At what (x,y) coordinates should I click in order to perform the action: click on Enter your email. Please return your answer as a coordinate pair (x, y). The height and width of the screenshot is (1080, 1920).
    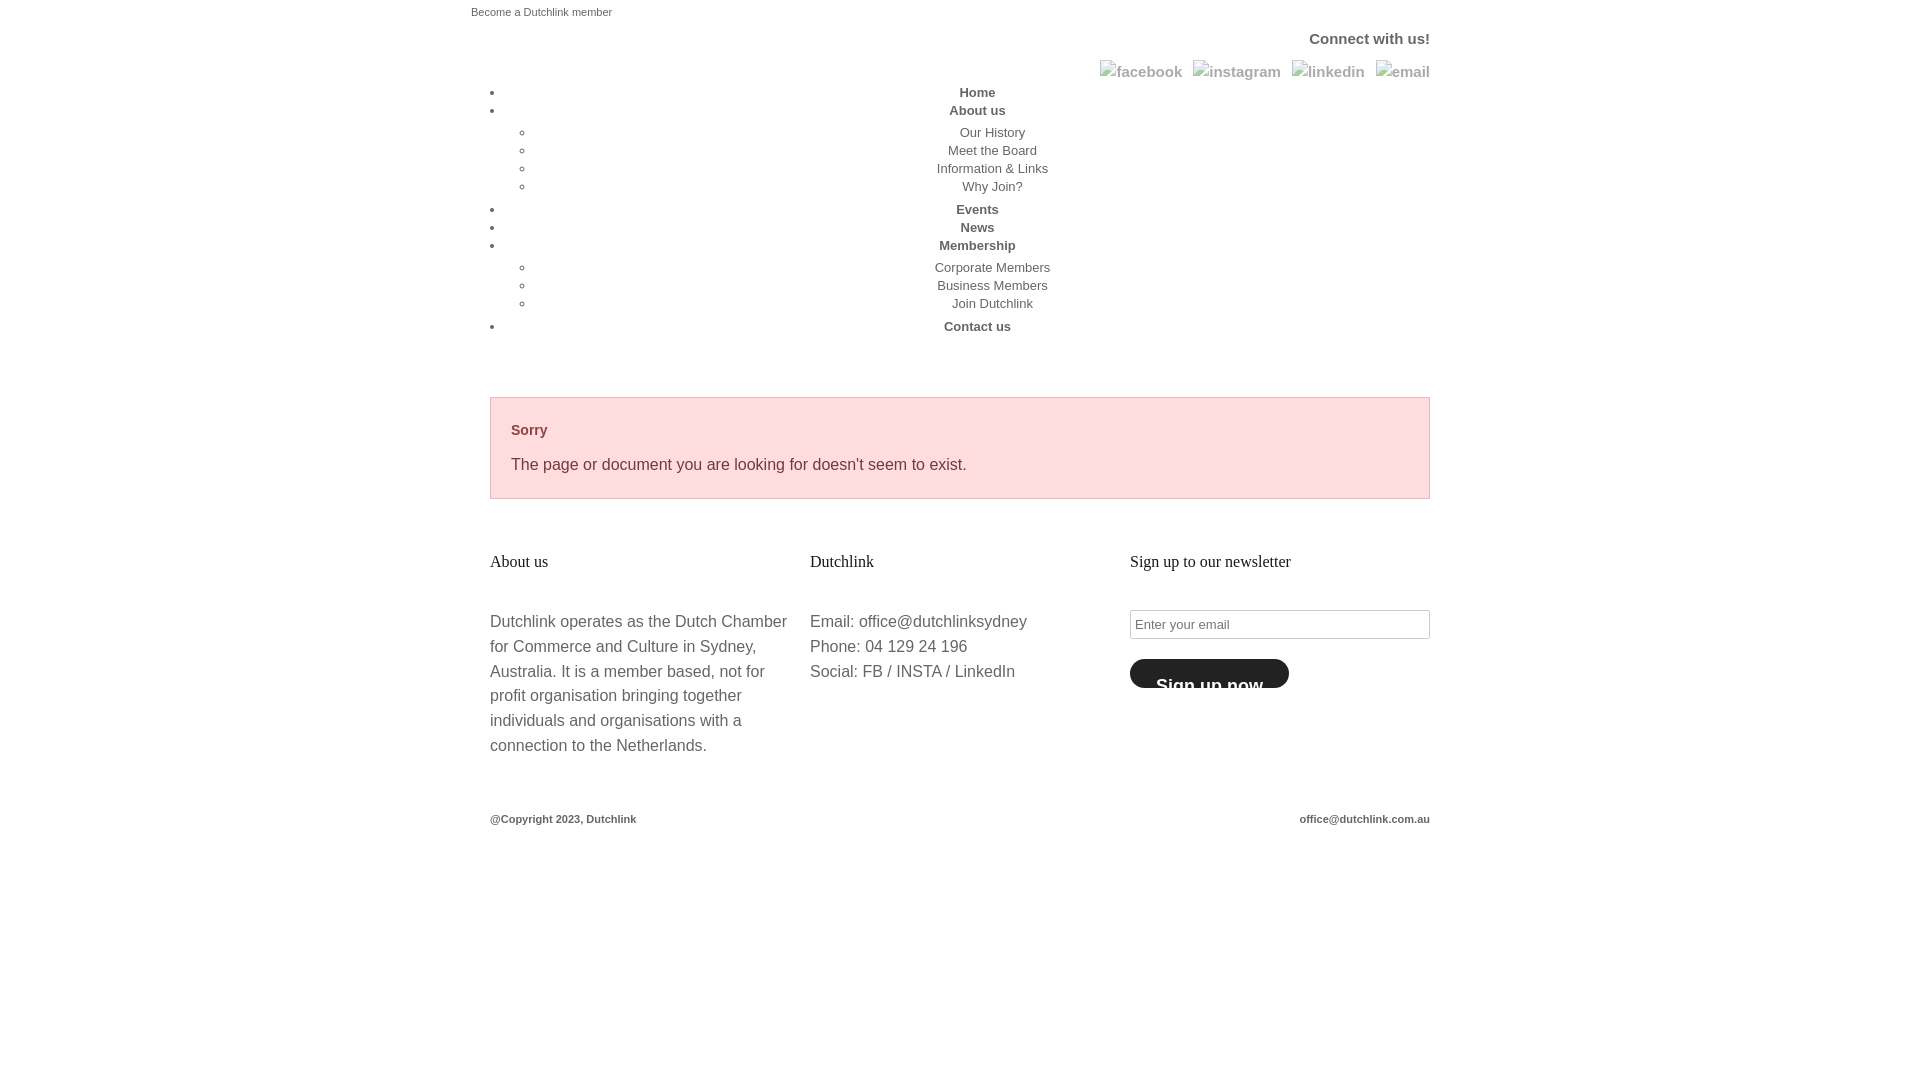
    Looking at the image, I should click on (1280, 624).